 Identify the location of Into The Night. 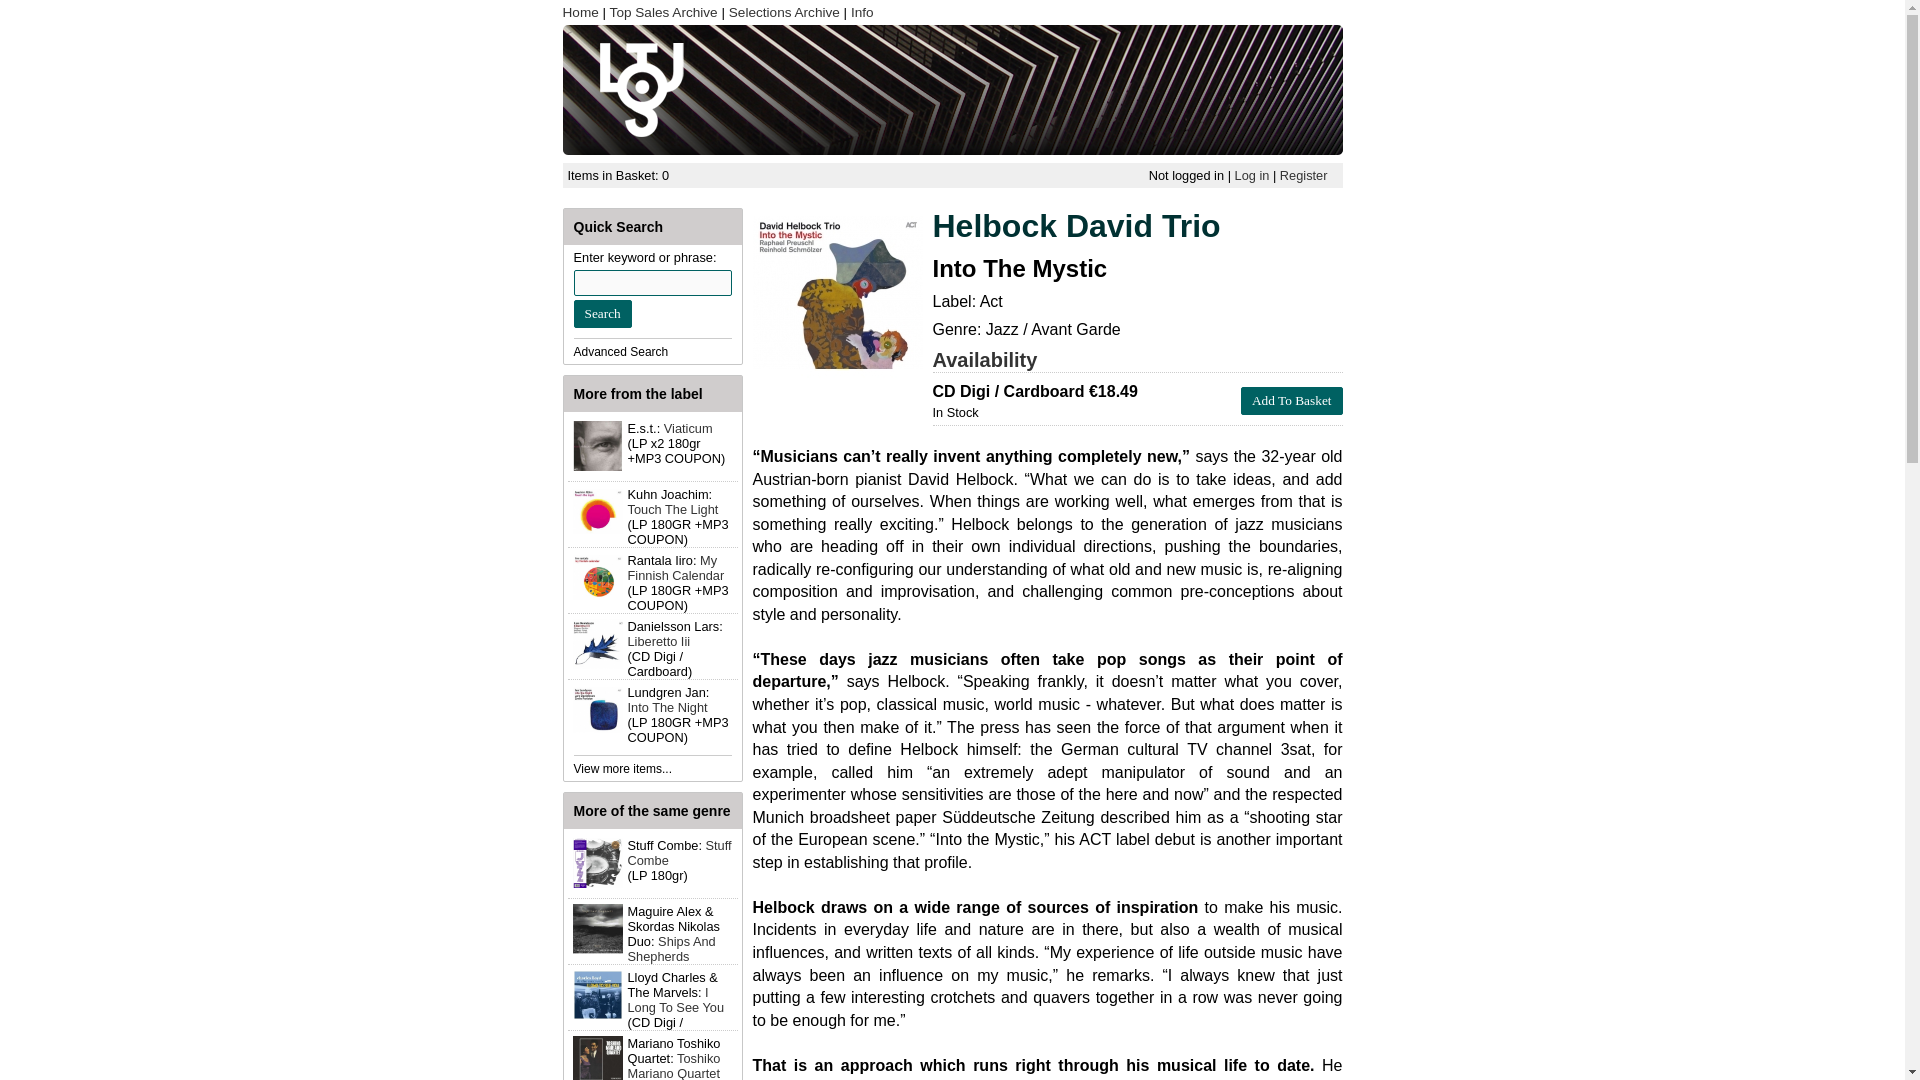
(668, 706).